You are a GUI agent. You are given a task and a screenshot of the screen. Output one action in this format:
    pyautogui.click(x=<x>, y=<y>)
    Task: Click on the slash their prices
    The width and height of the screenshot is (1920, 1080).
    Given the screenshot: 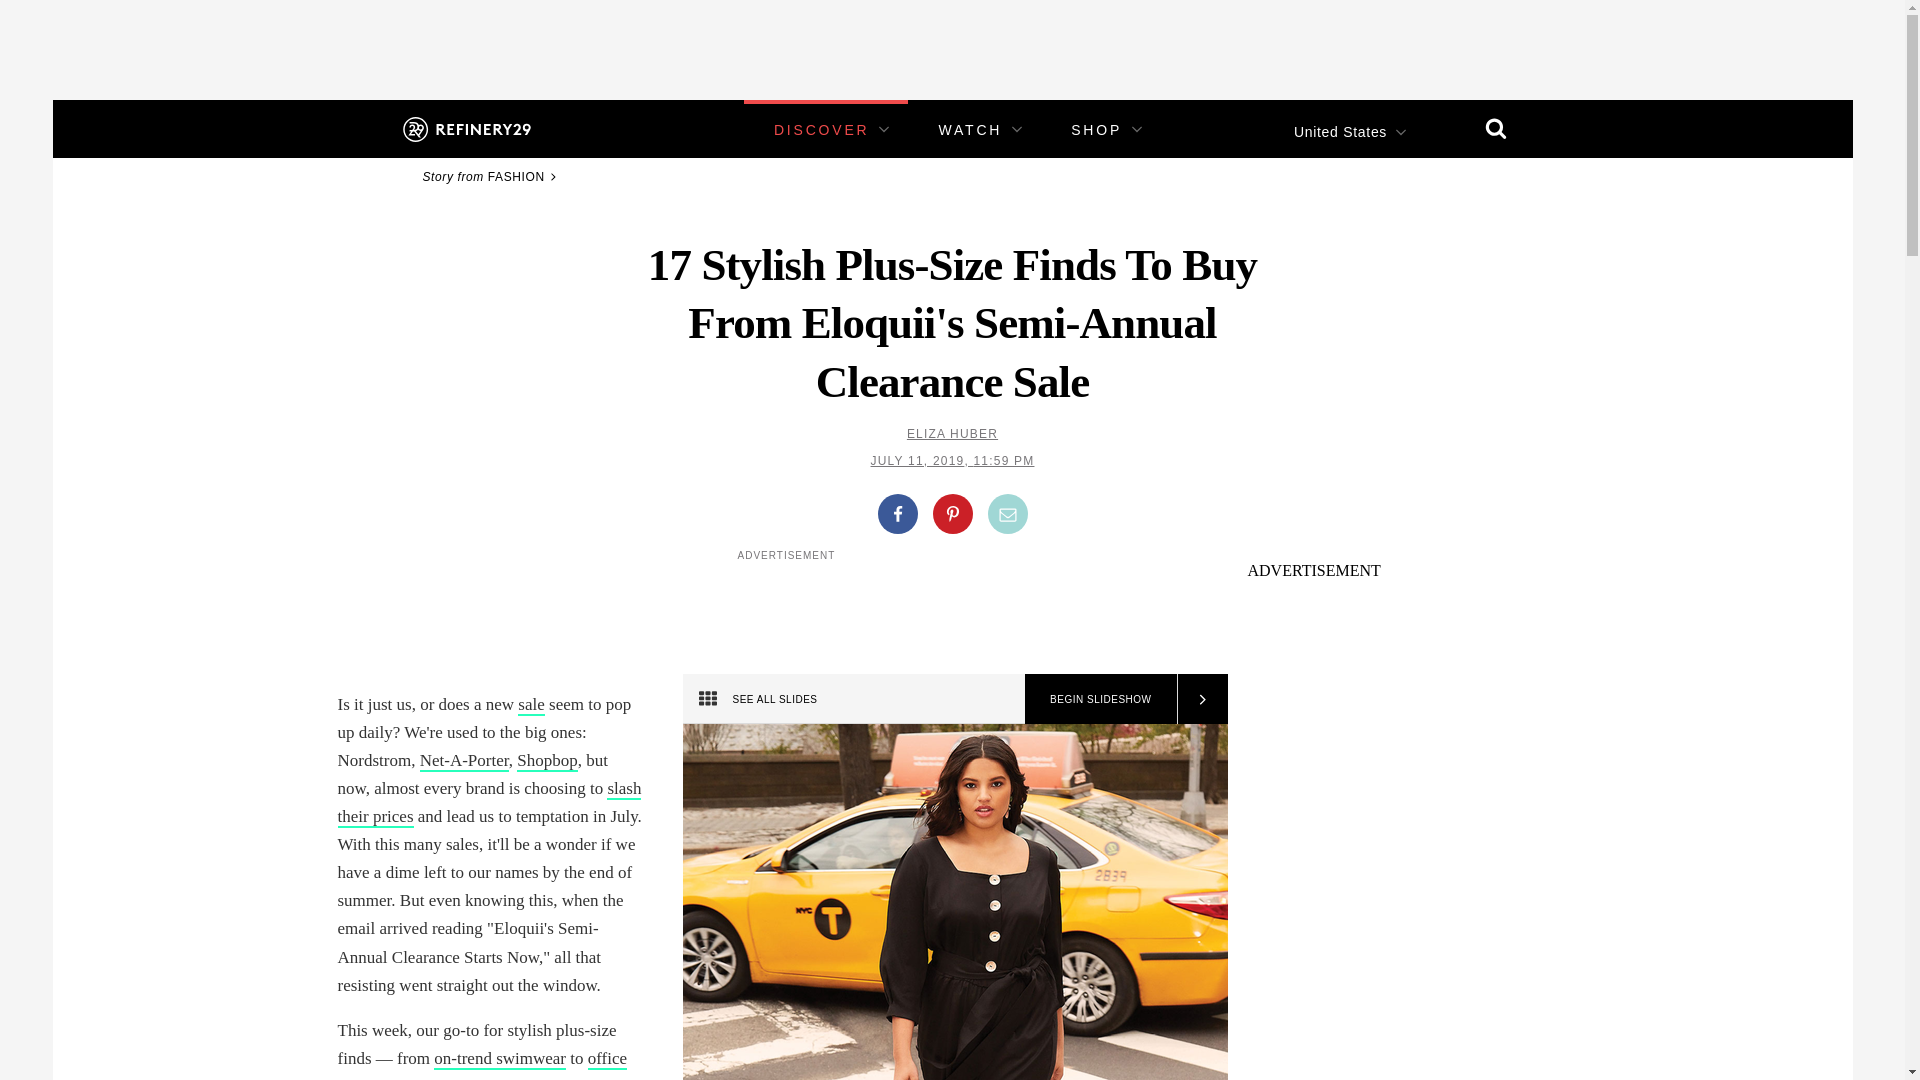 What is the action you would take?
    pyautogui.click(x=489, y=803)
    